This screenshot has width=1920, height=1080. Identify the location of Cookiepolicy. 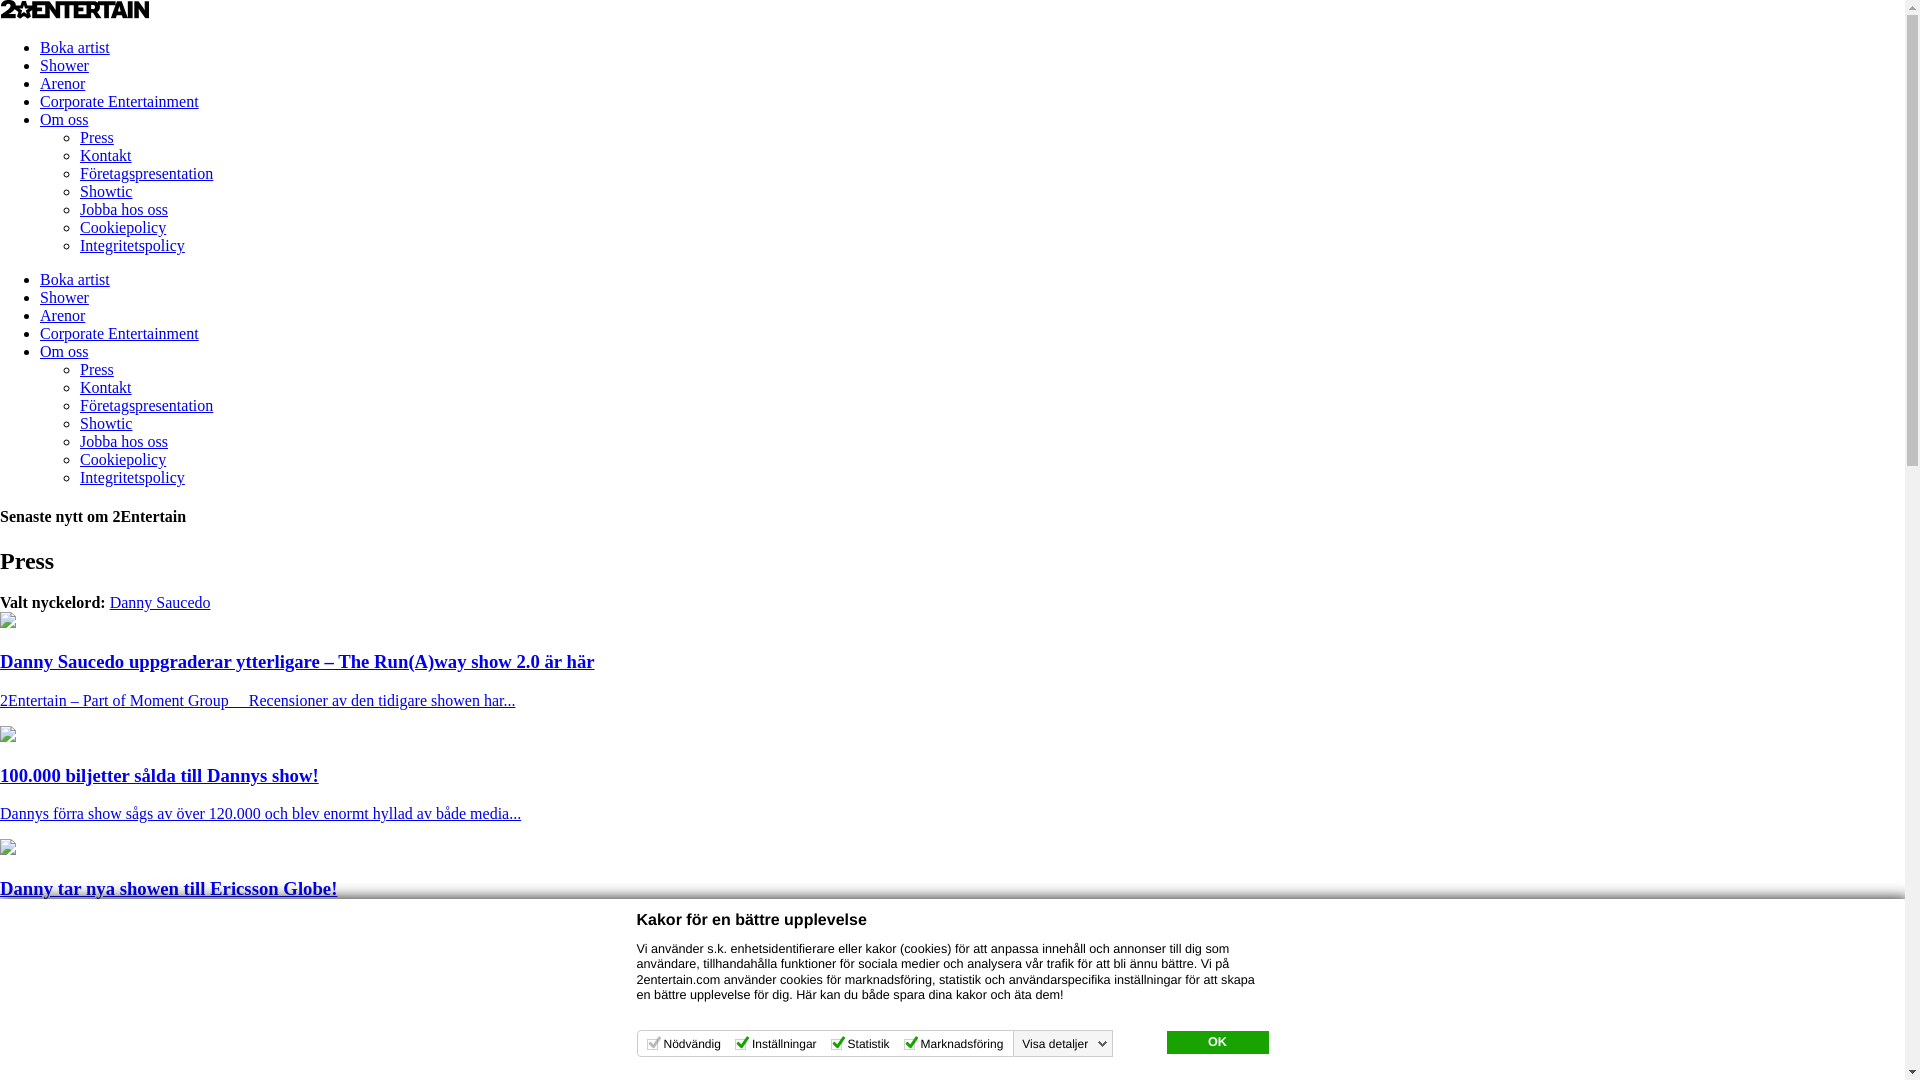
(123, 460).